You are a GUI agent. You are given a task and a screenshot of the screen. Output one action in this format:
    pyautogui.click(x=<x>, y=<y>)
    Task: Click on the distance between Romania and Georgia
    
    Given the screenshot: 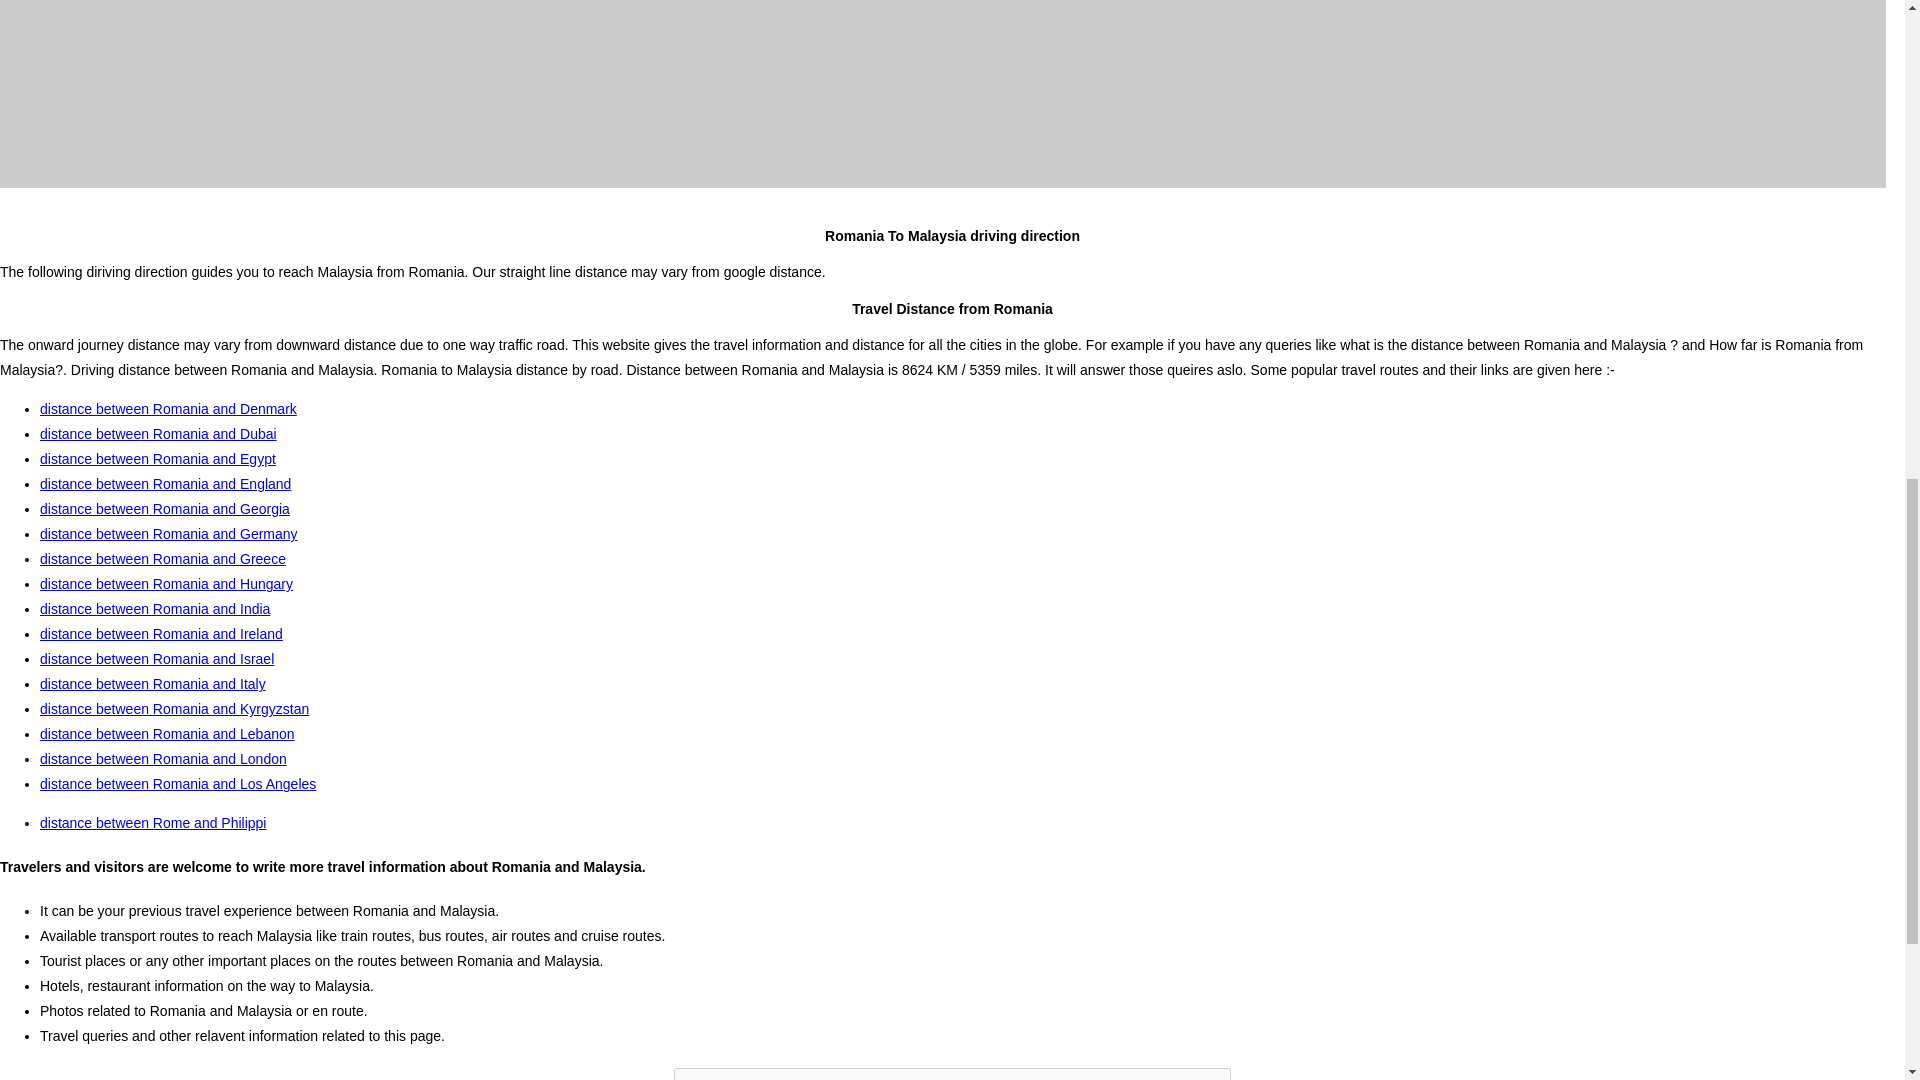 What is the action you would take?
    pyautogui.click(x=164, y=509)
    